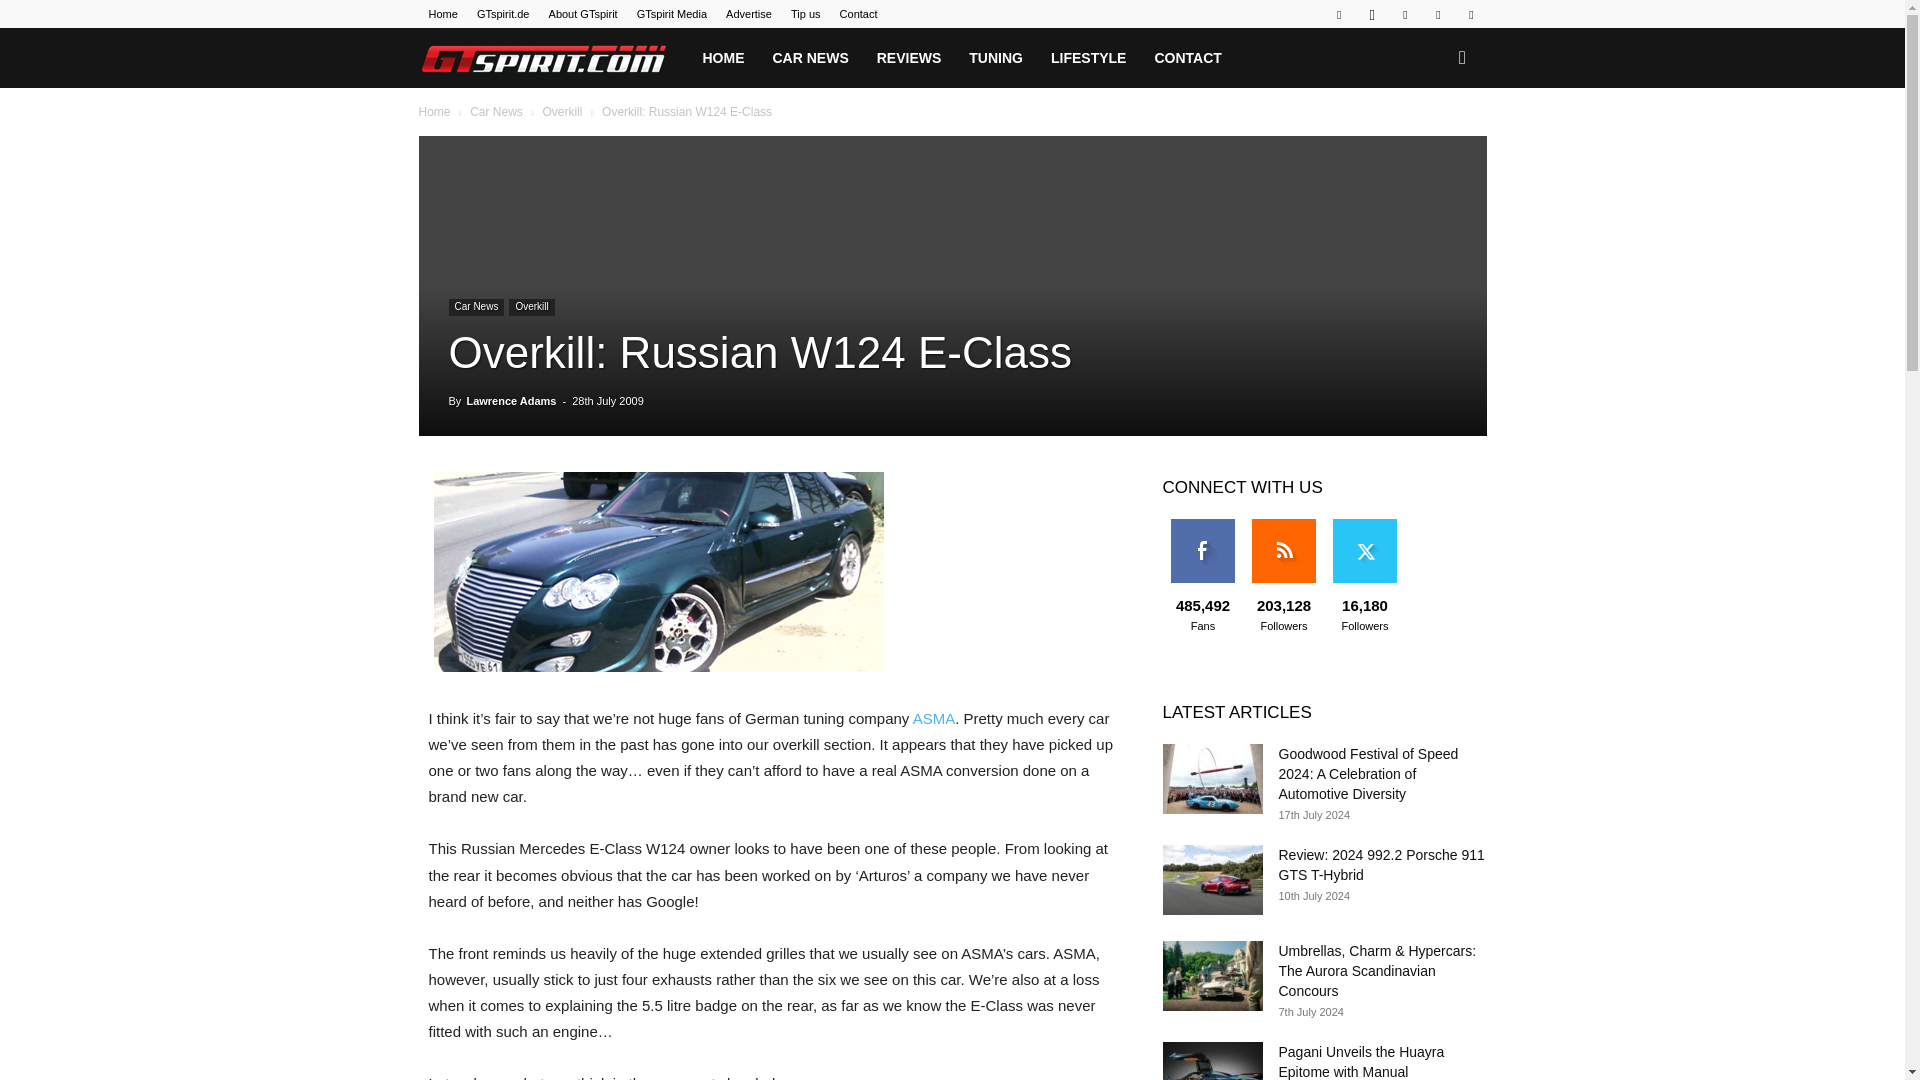 The height and width of the screenshot is (1080, 1920). What do you see at coordinates (909, 58) in the screenshot?
I see `REVIEWS` at bounding box center [909, 58].